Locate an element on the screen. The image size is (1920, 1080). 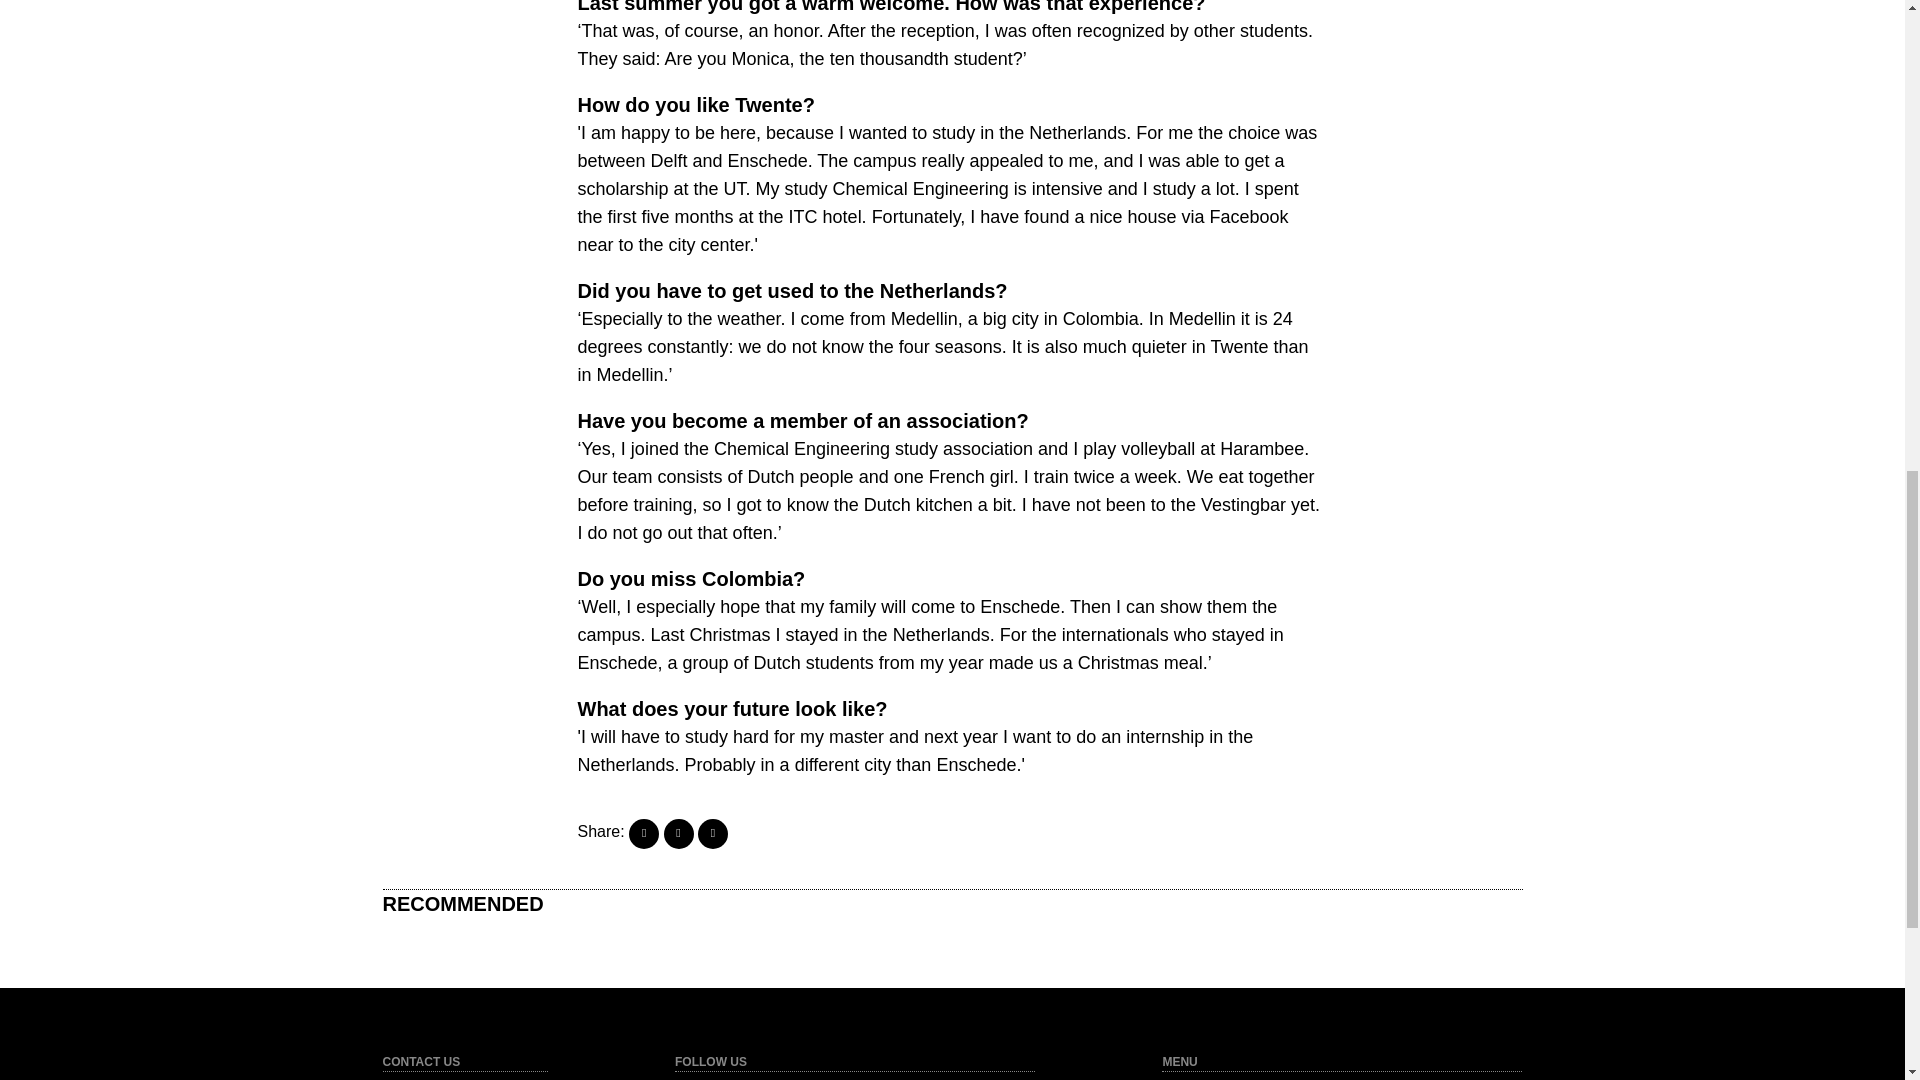
Share on Facebook is located at coordinates (644, 833).